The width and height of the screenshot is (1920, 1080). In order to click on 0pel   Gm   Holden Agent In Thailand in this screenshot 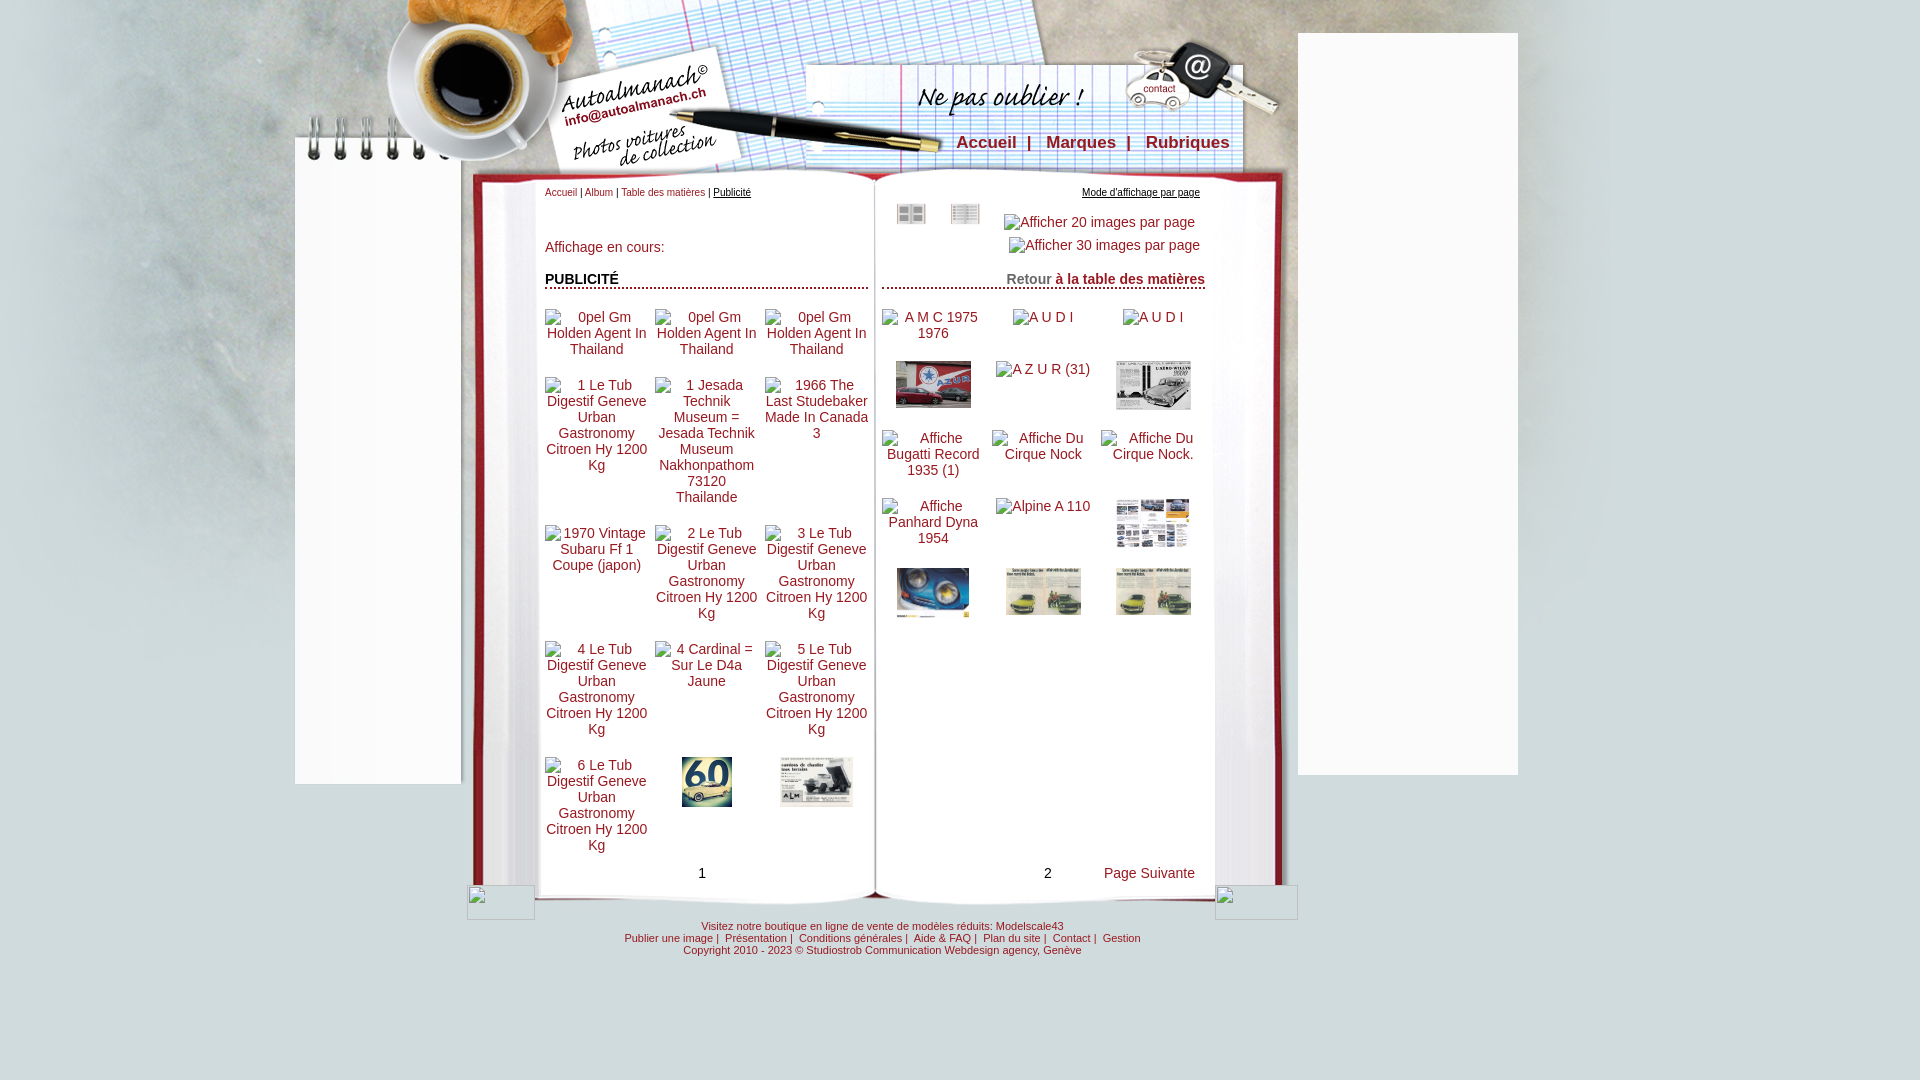, I will do `click(817, 333)`.